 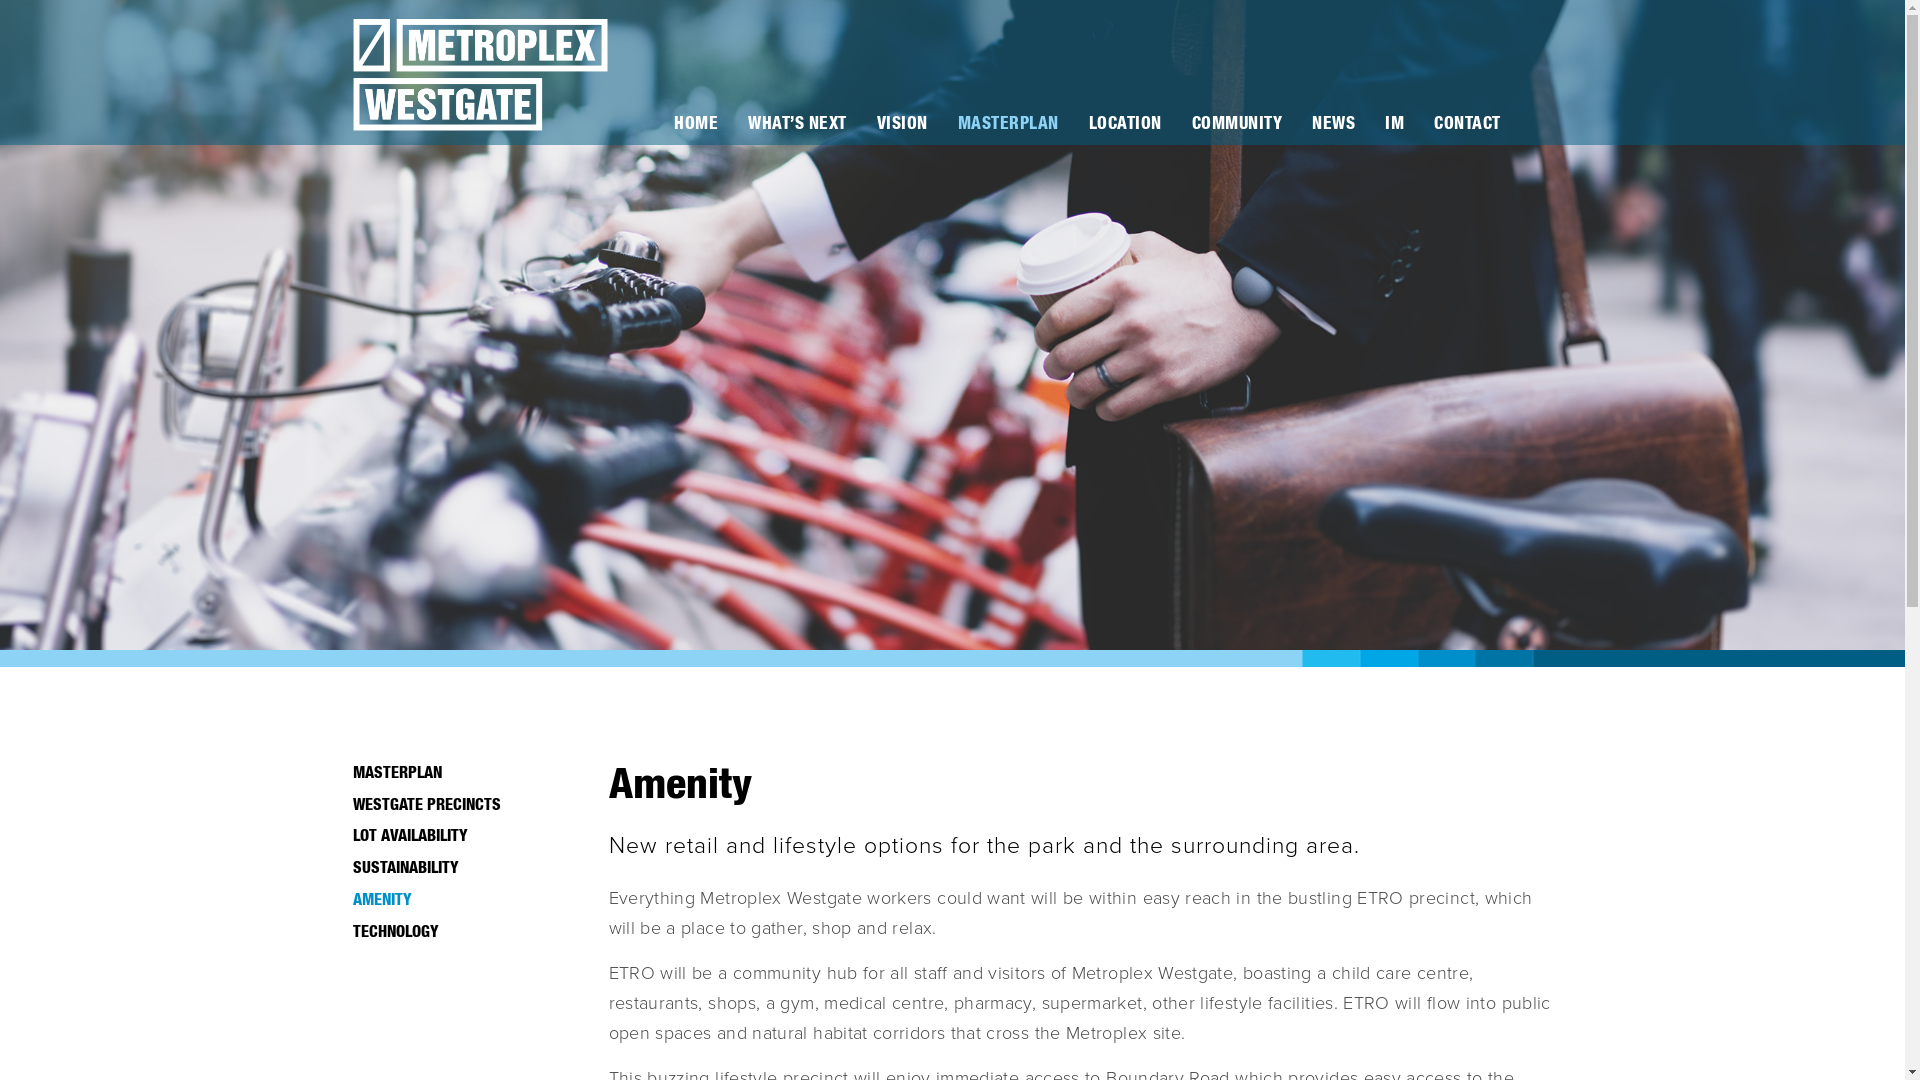 I want to click on VISION, so click(x=902, y=124).